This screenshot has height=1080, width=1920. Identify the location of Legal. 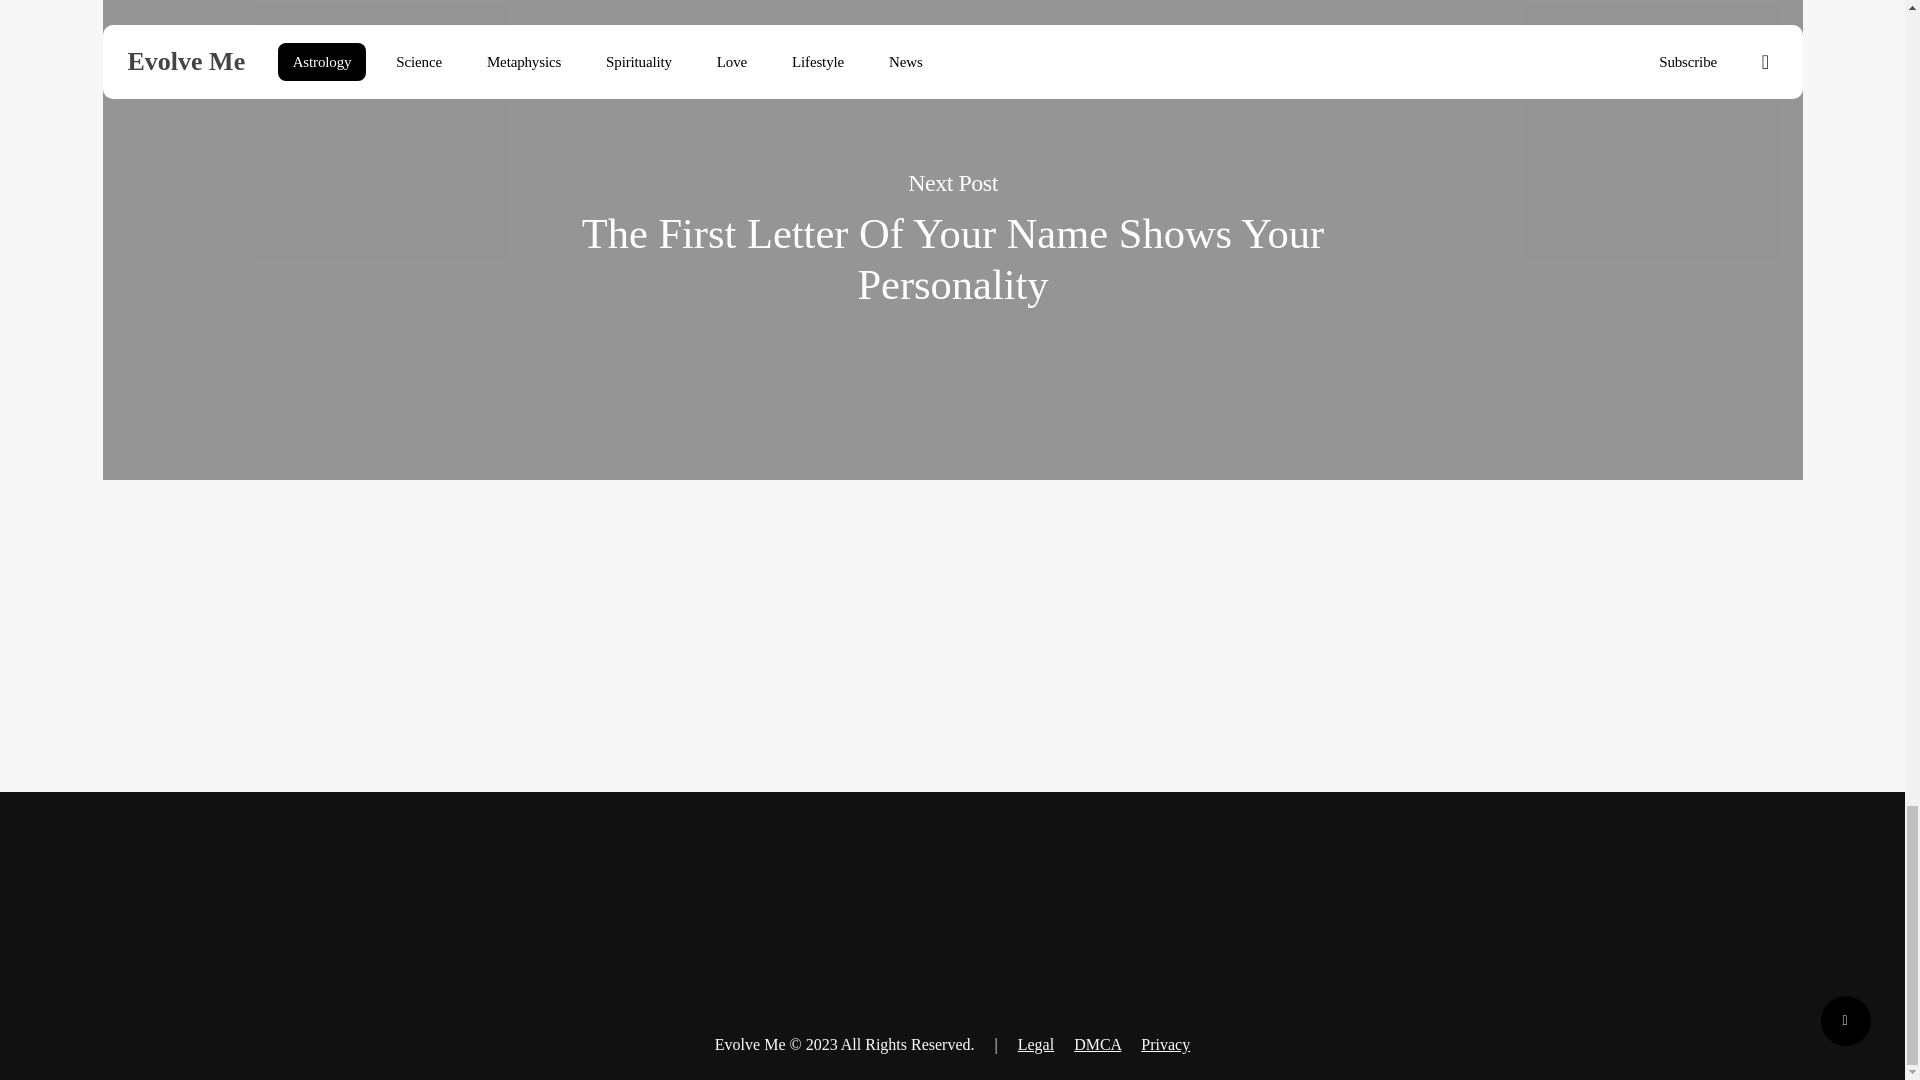
(1036, 1044).